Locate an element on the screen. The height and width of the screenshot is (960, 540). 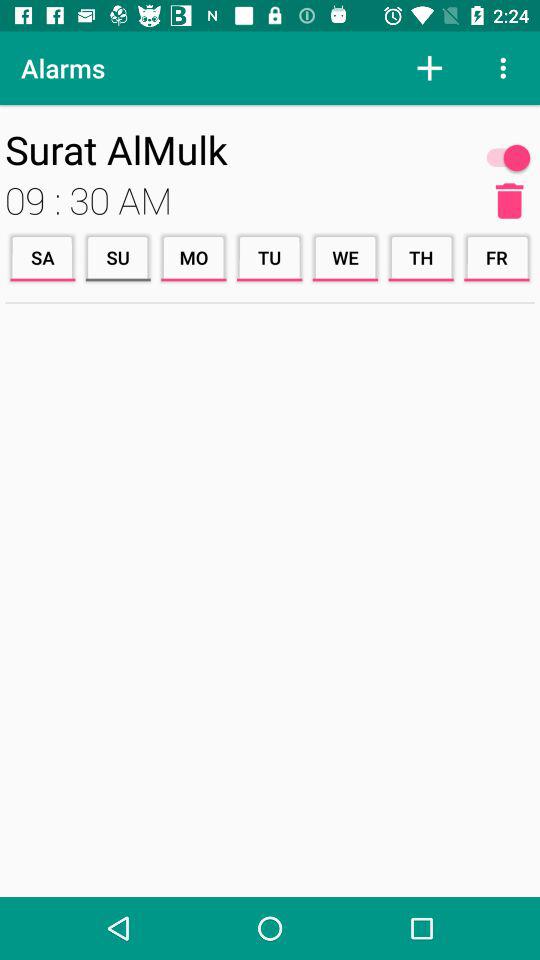
click the icon next to the mo item is located at coordinates (118, 258).